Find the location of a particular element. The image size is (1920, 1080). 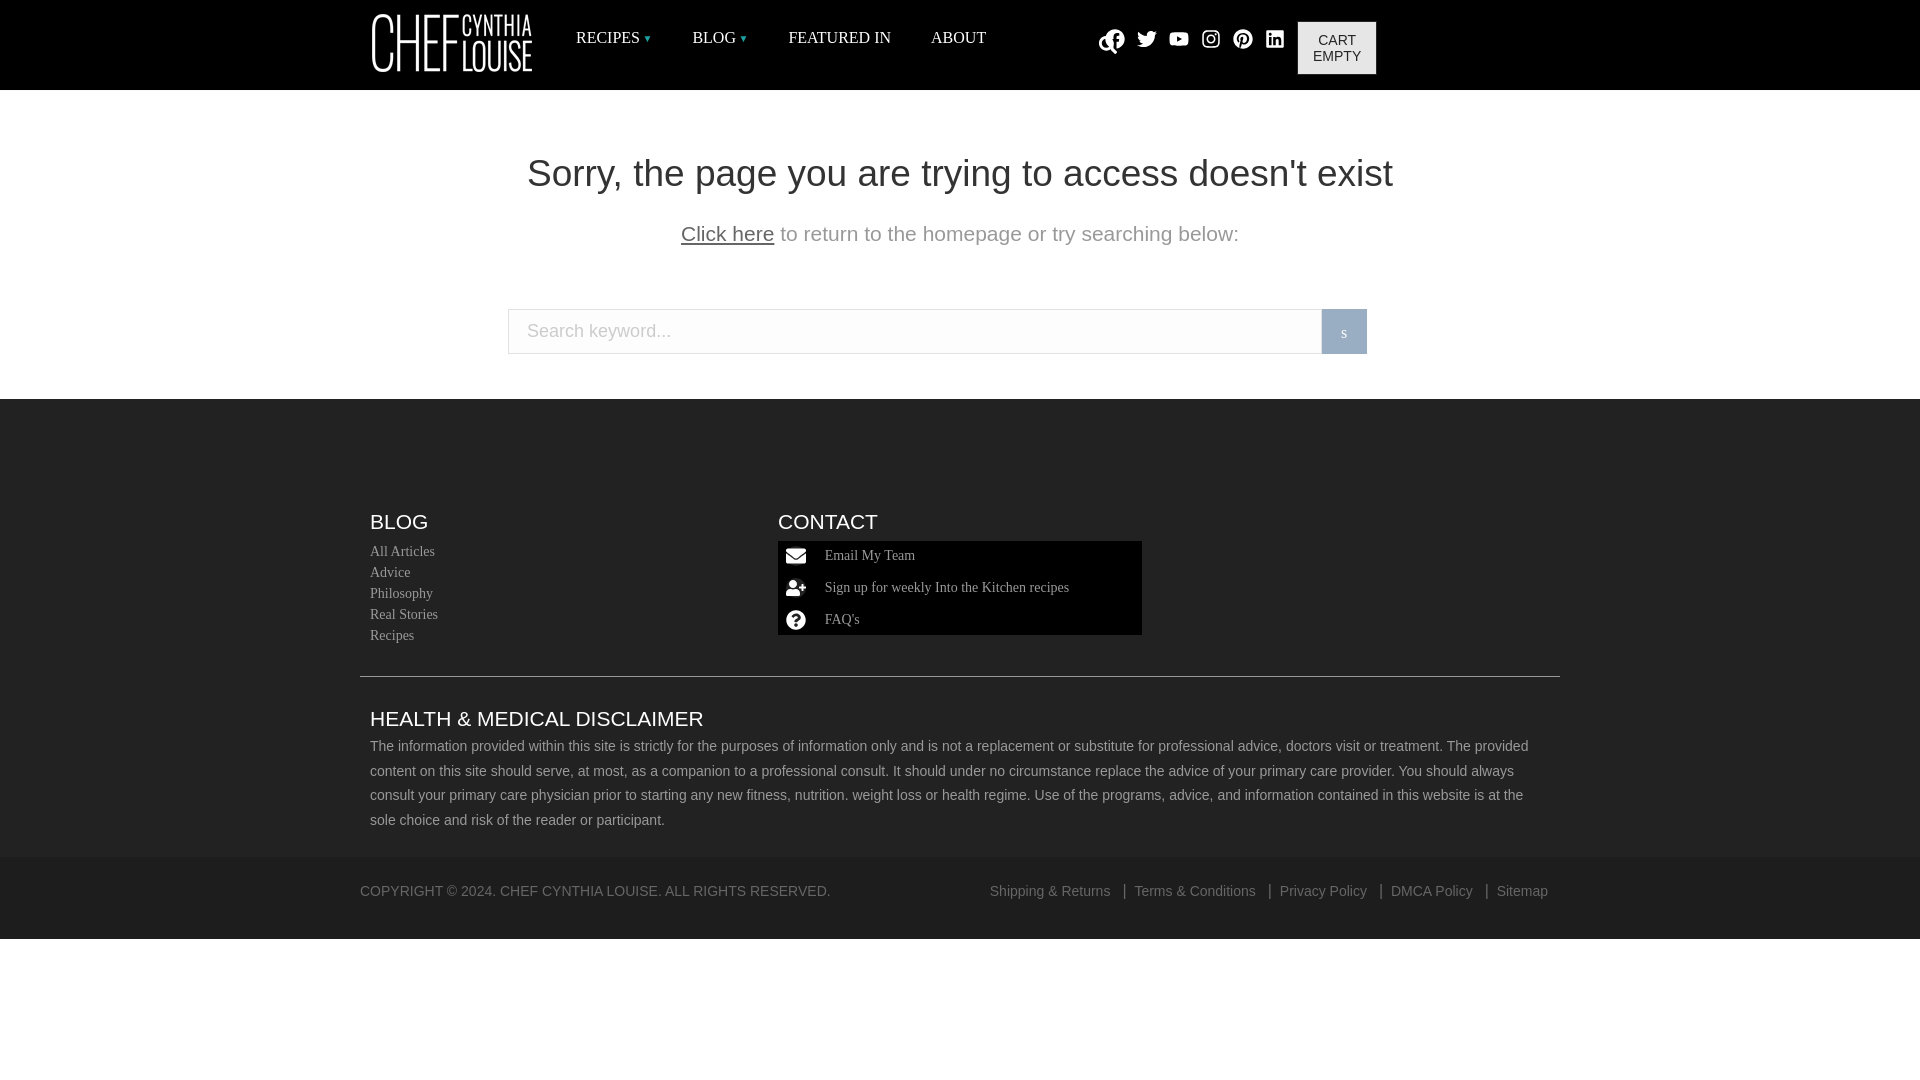

BLOG is located at coordinates (720, 37).